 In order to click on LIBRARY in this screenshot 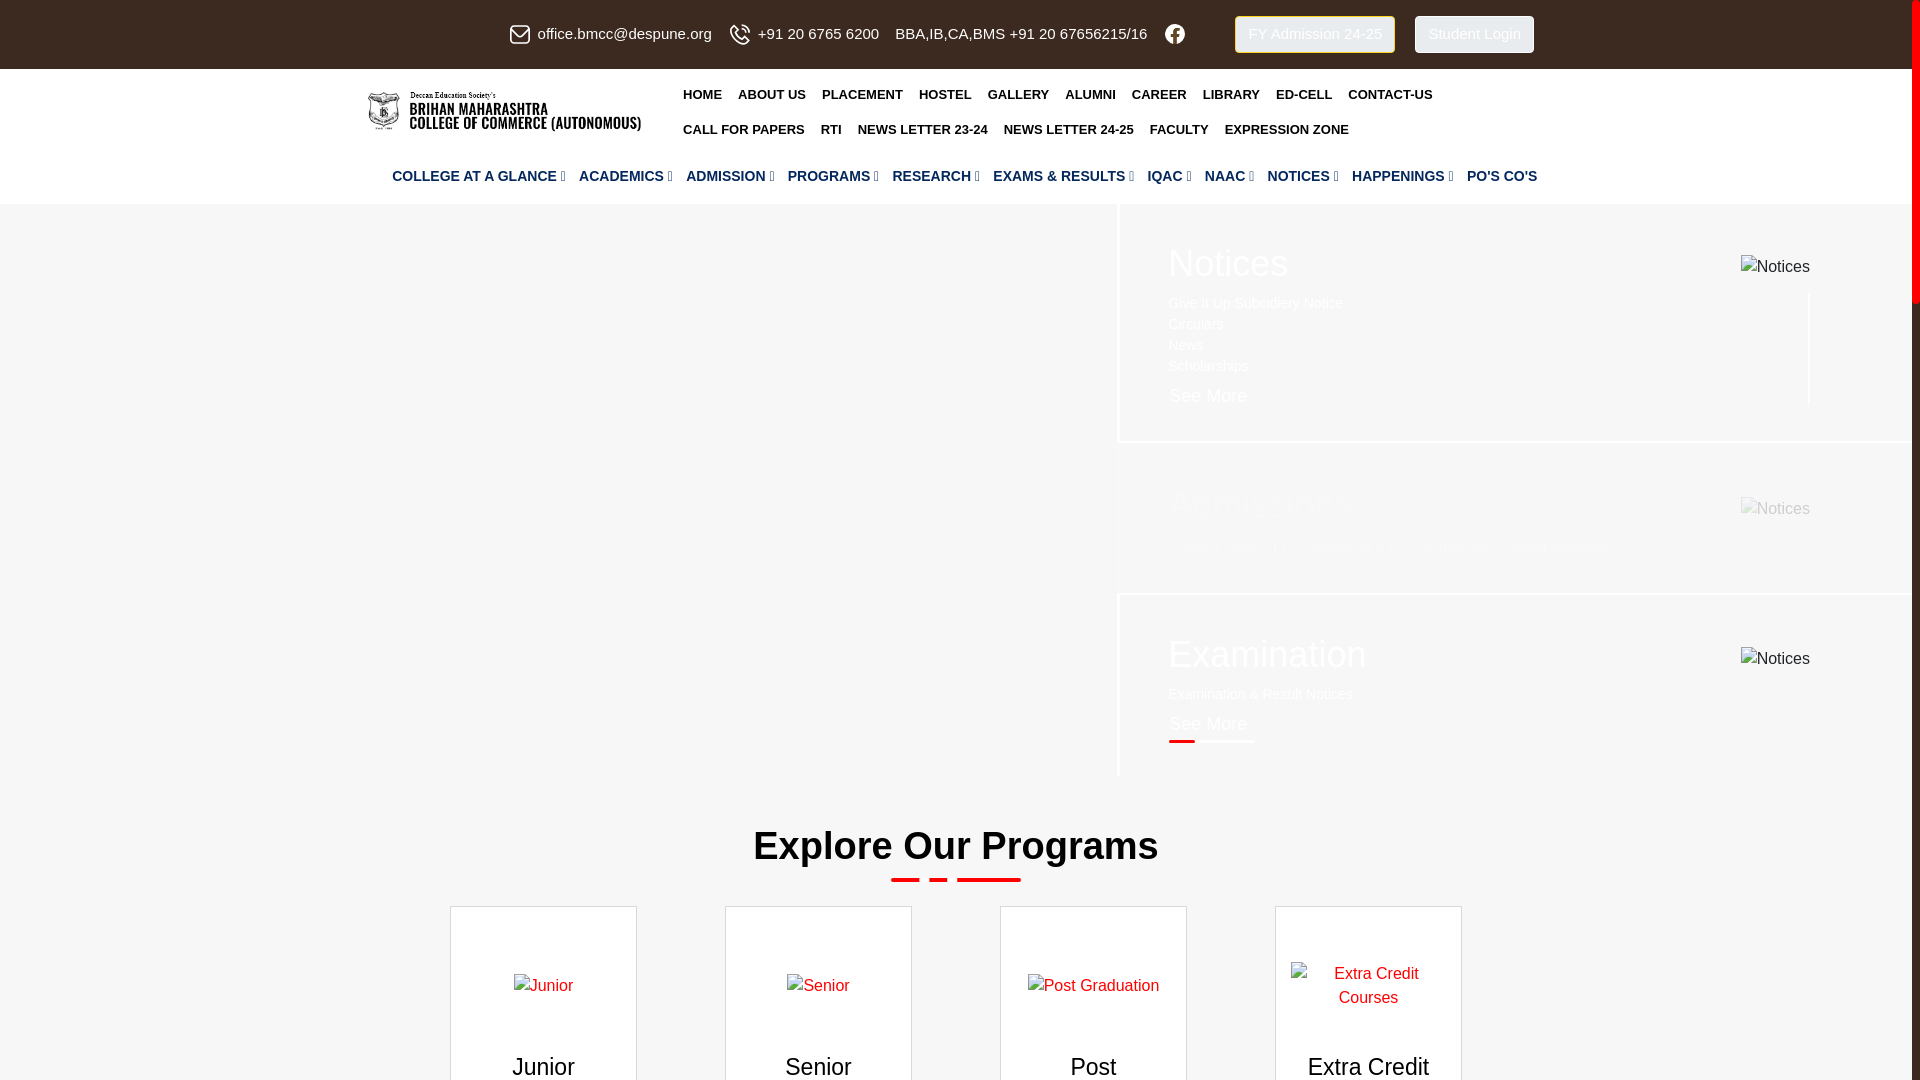, I will do `click(1230, 94)`.